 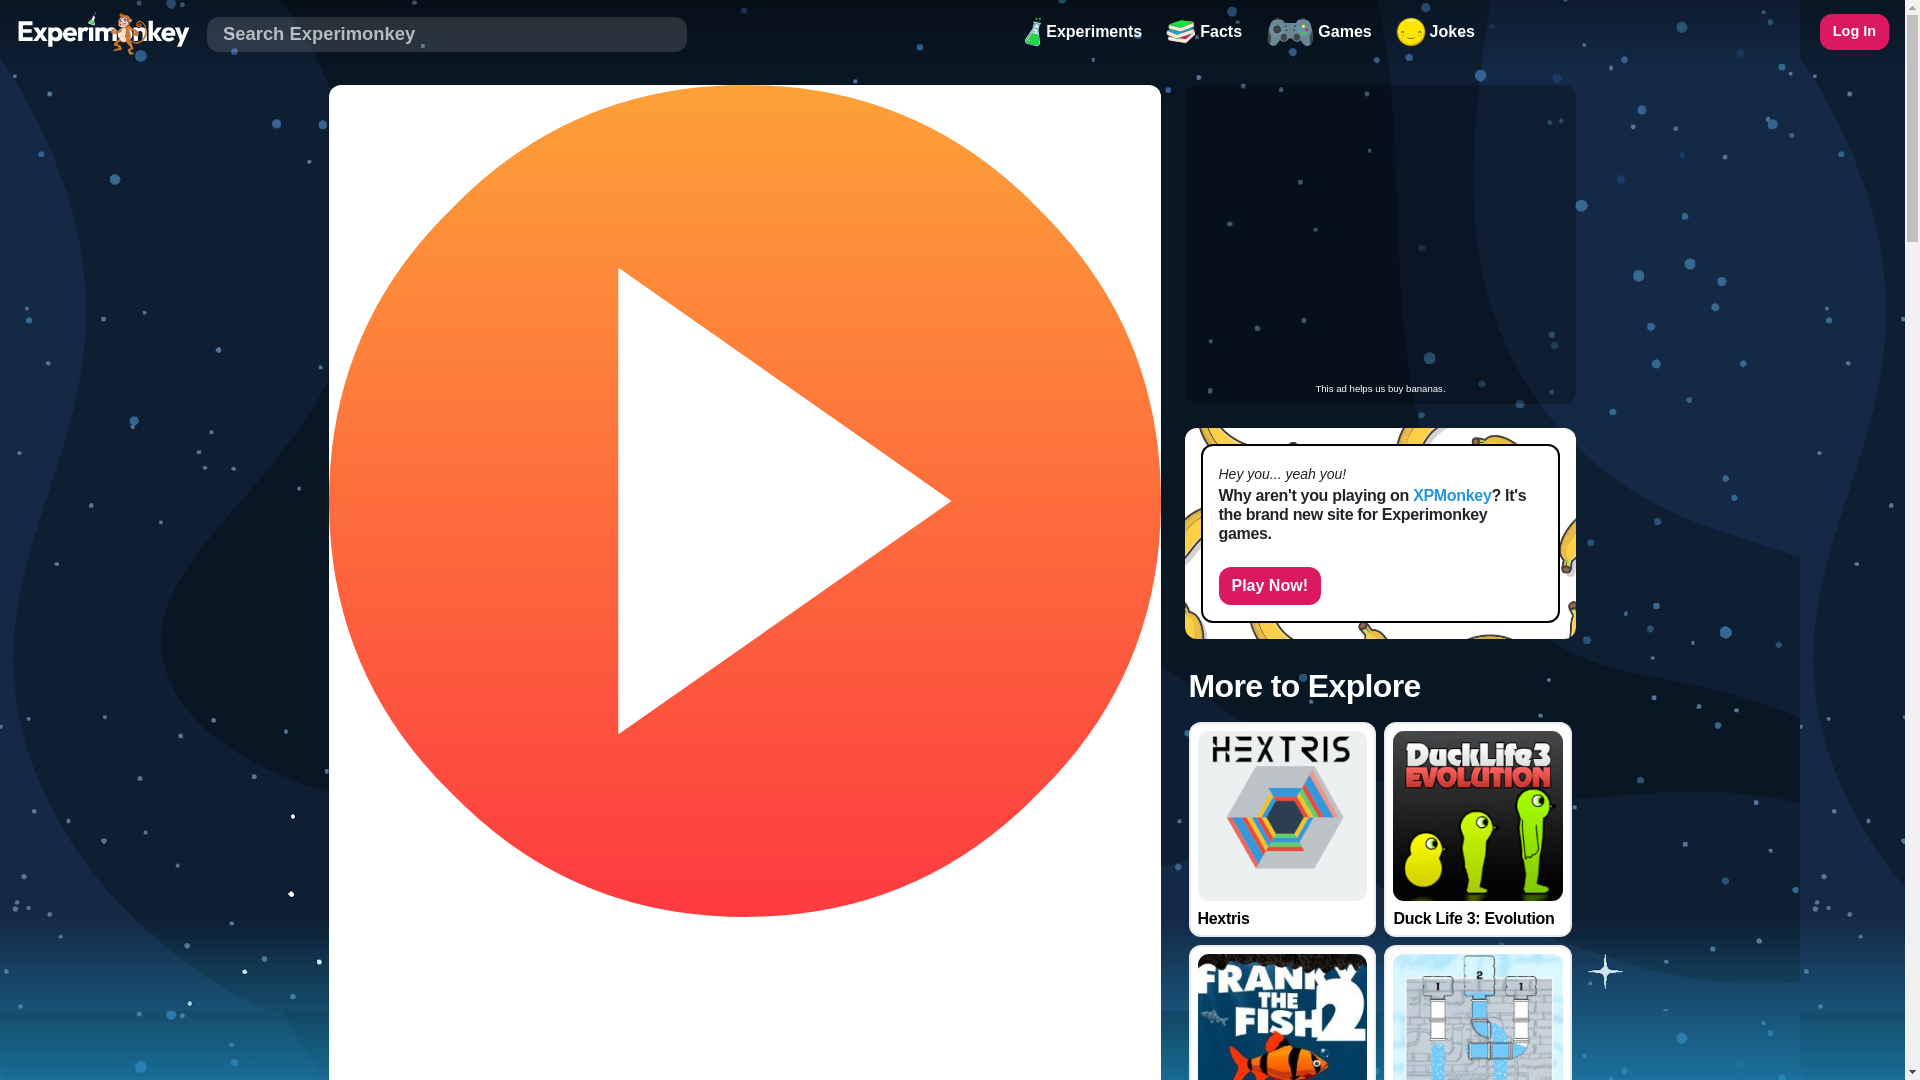 I want to click on Log In, so click(x=1854, y=32).